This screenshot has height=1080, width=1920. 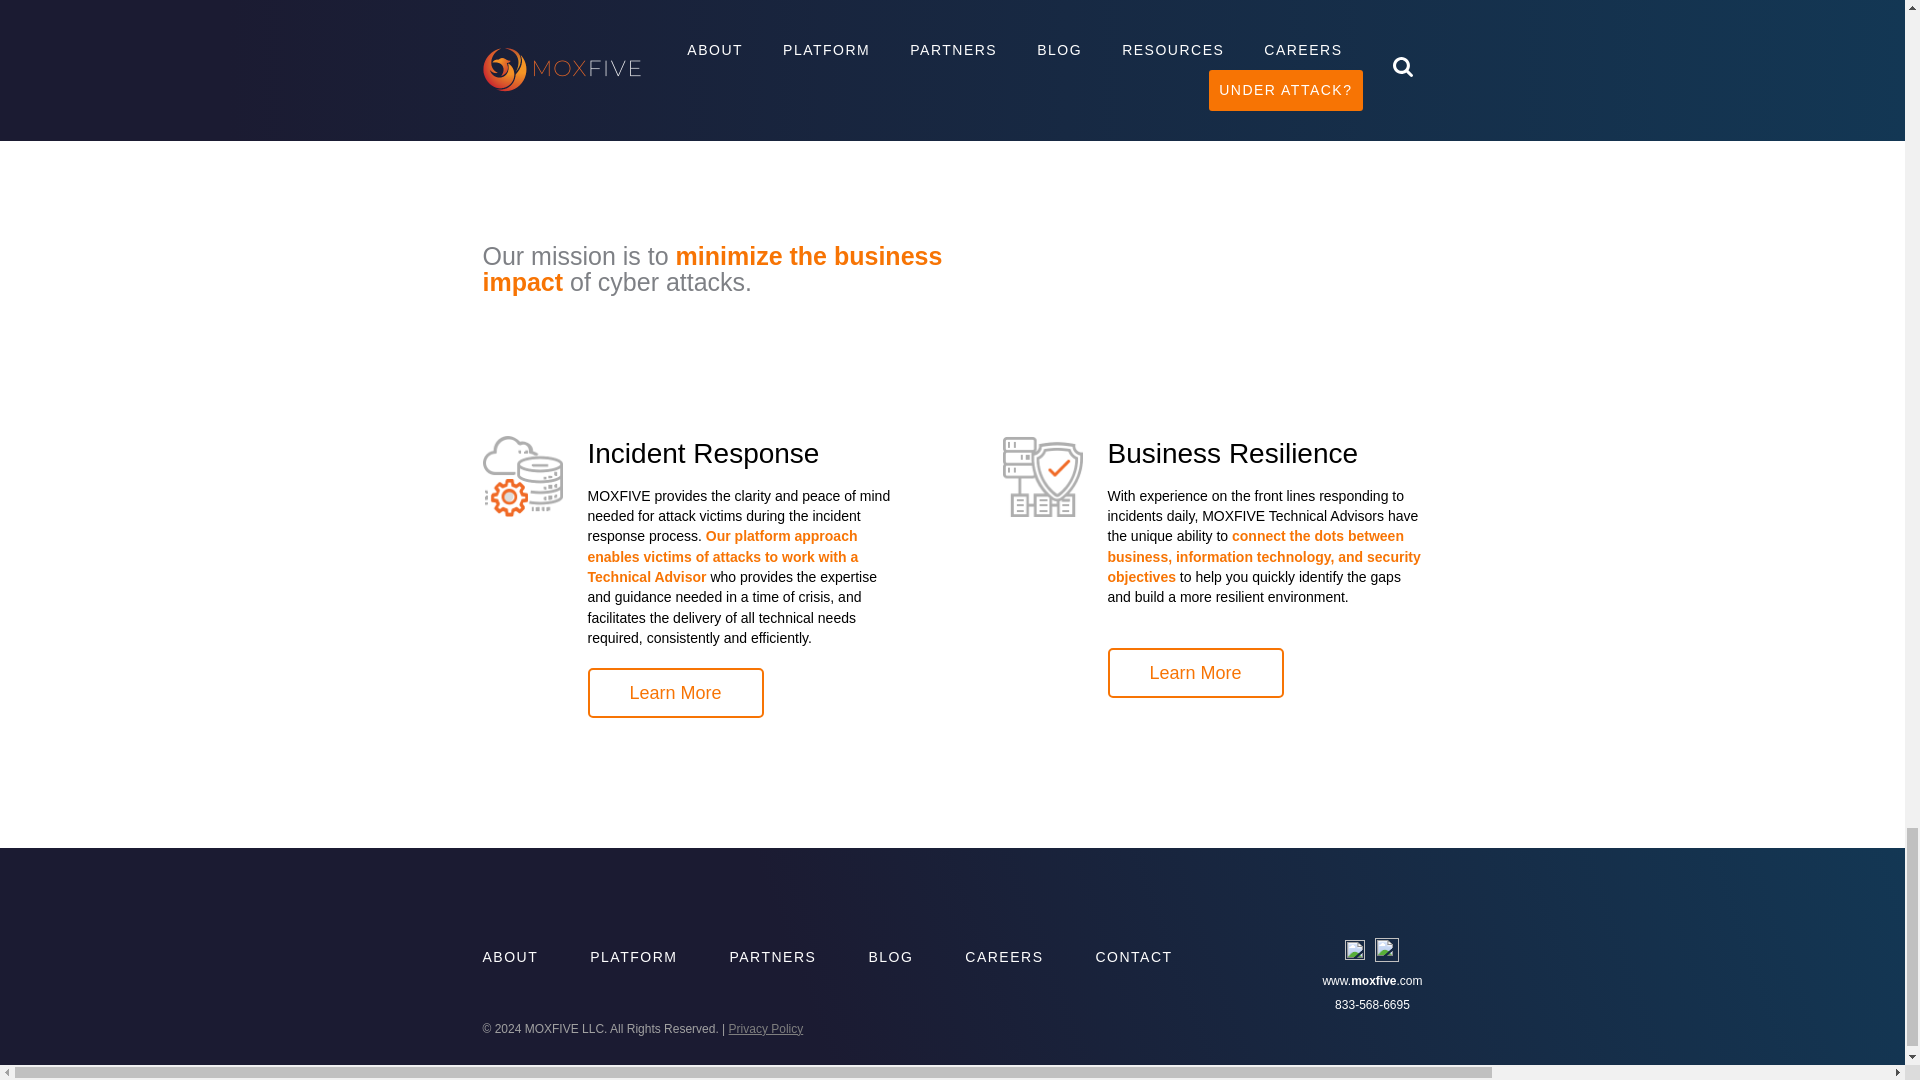 I want to click on CONTACT, so click(x=1132, y=957).